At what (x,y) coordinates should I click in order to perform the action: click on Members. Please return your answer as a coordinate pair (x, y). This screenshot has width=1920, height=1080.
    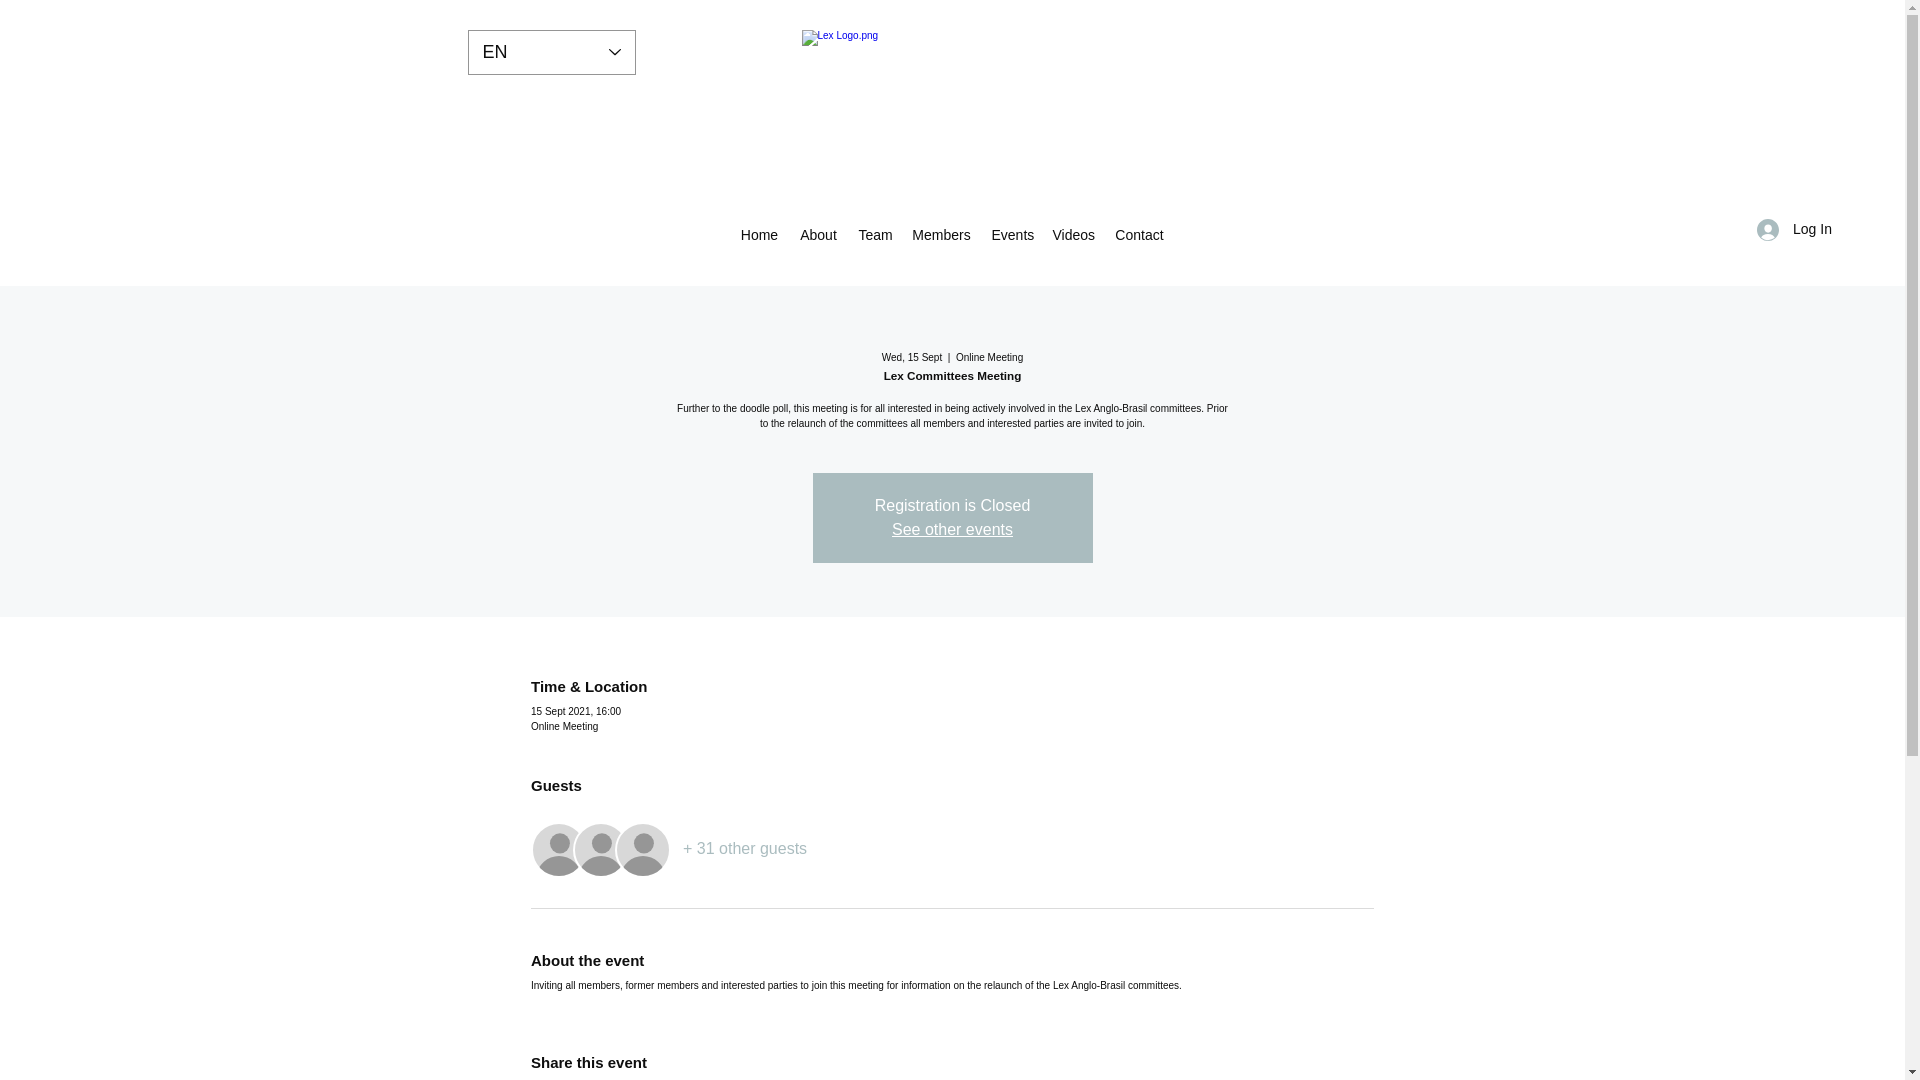
    Looking at the image, I should click on (940, 234).